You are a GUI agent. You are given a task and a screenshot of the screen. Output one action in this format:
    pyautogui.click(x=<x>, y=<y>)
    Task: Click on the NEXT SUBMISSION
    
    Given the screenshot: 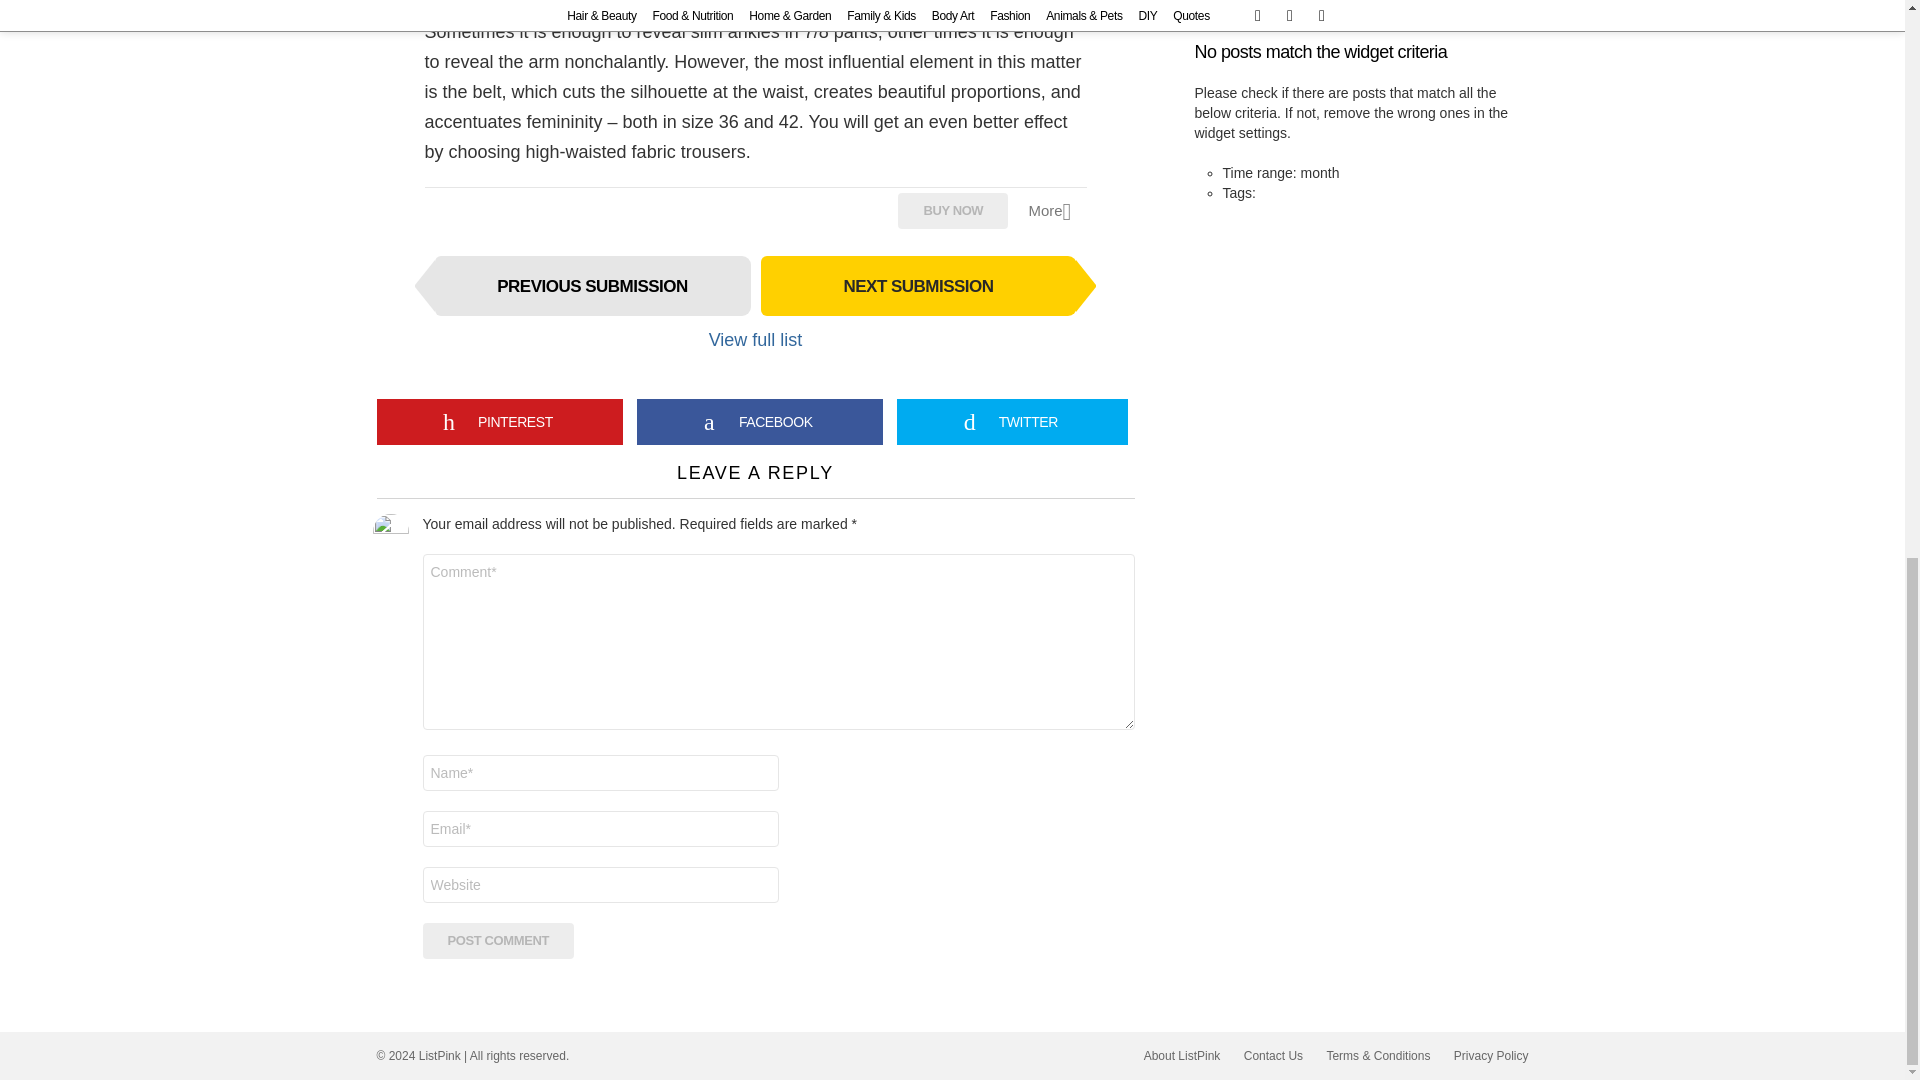 What is the action you would take?
    pyautogui.click(x=918, y=286)
    